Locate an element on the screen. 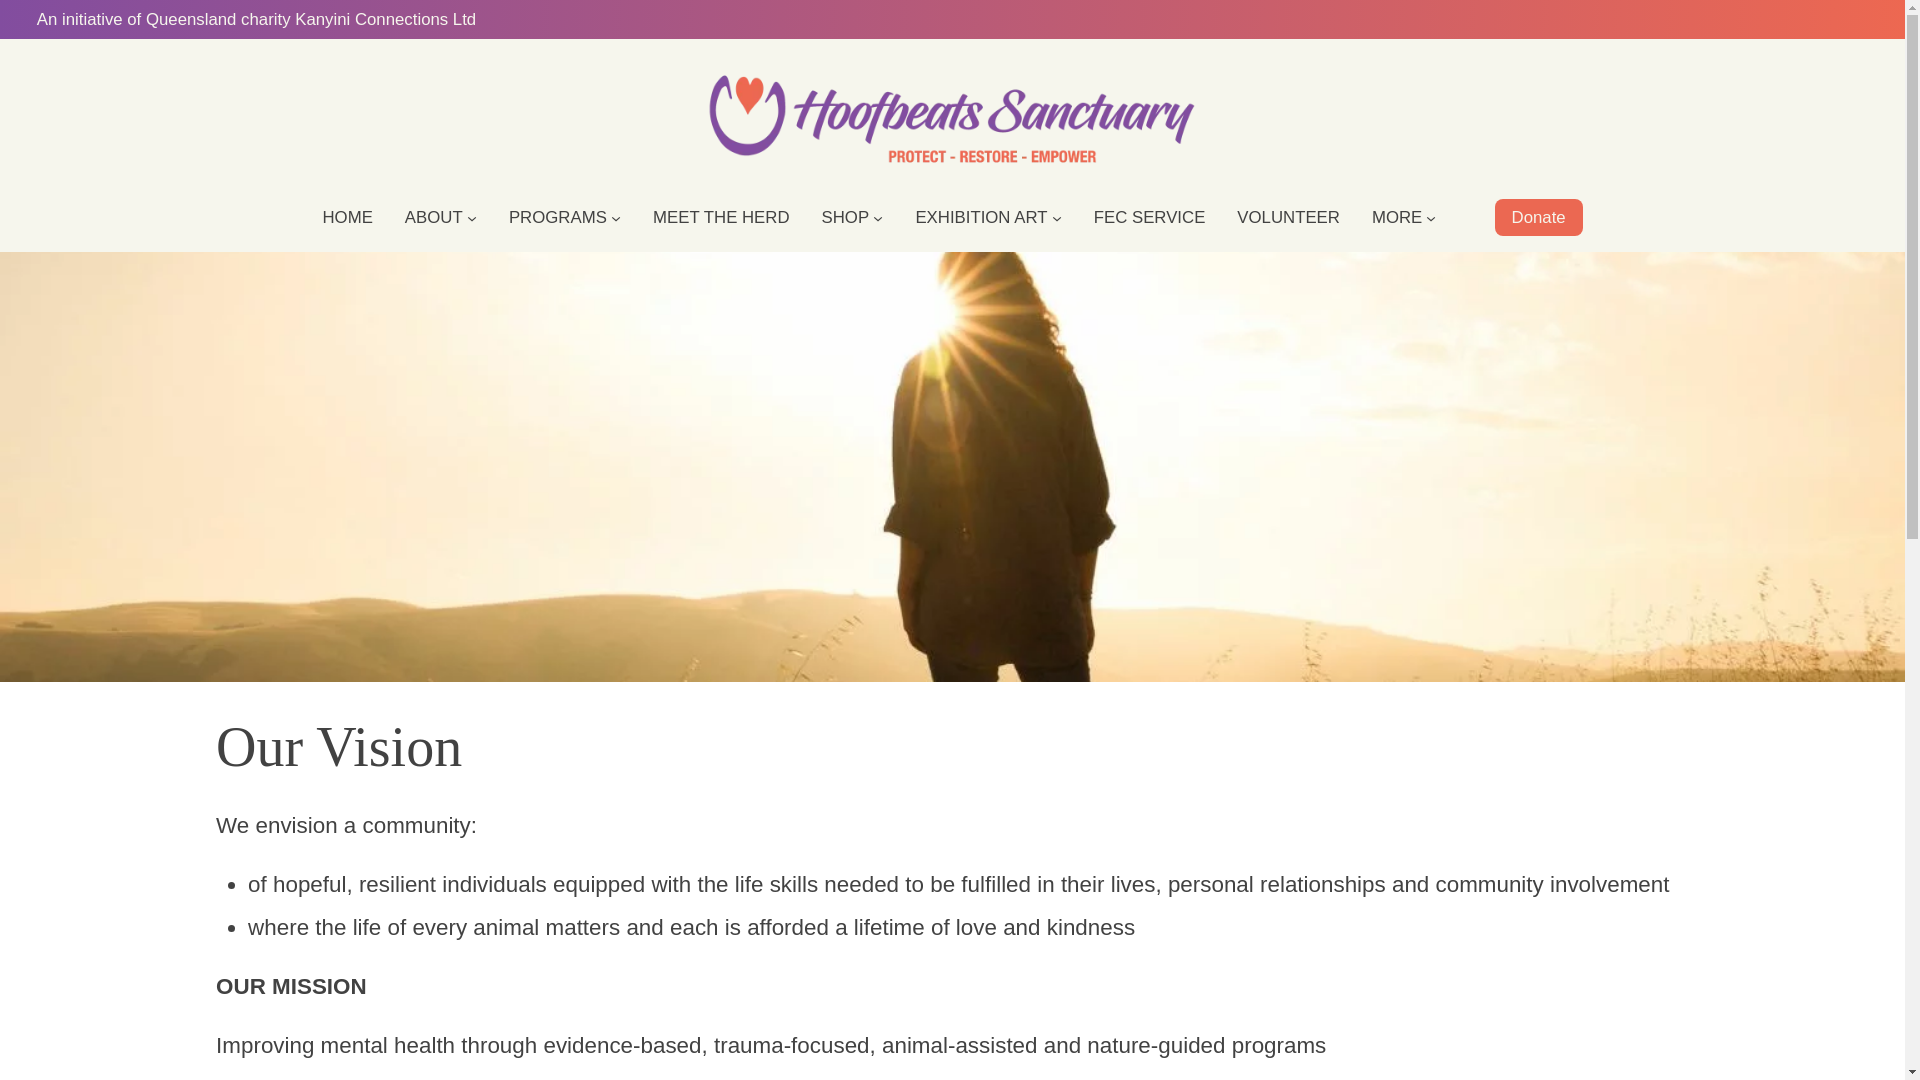 The width and height of the screenshot is (1920, 1080). EXHIBITION ART is located at coordinates (980, 218).